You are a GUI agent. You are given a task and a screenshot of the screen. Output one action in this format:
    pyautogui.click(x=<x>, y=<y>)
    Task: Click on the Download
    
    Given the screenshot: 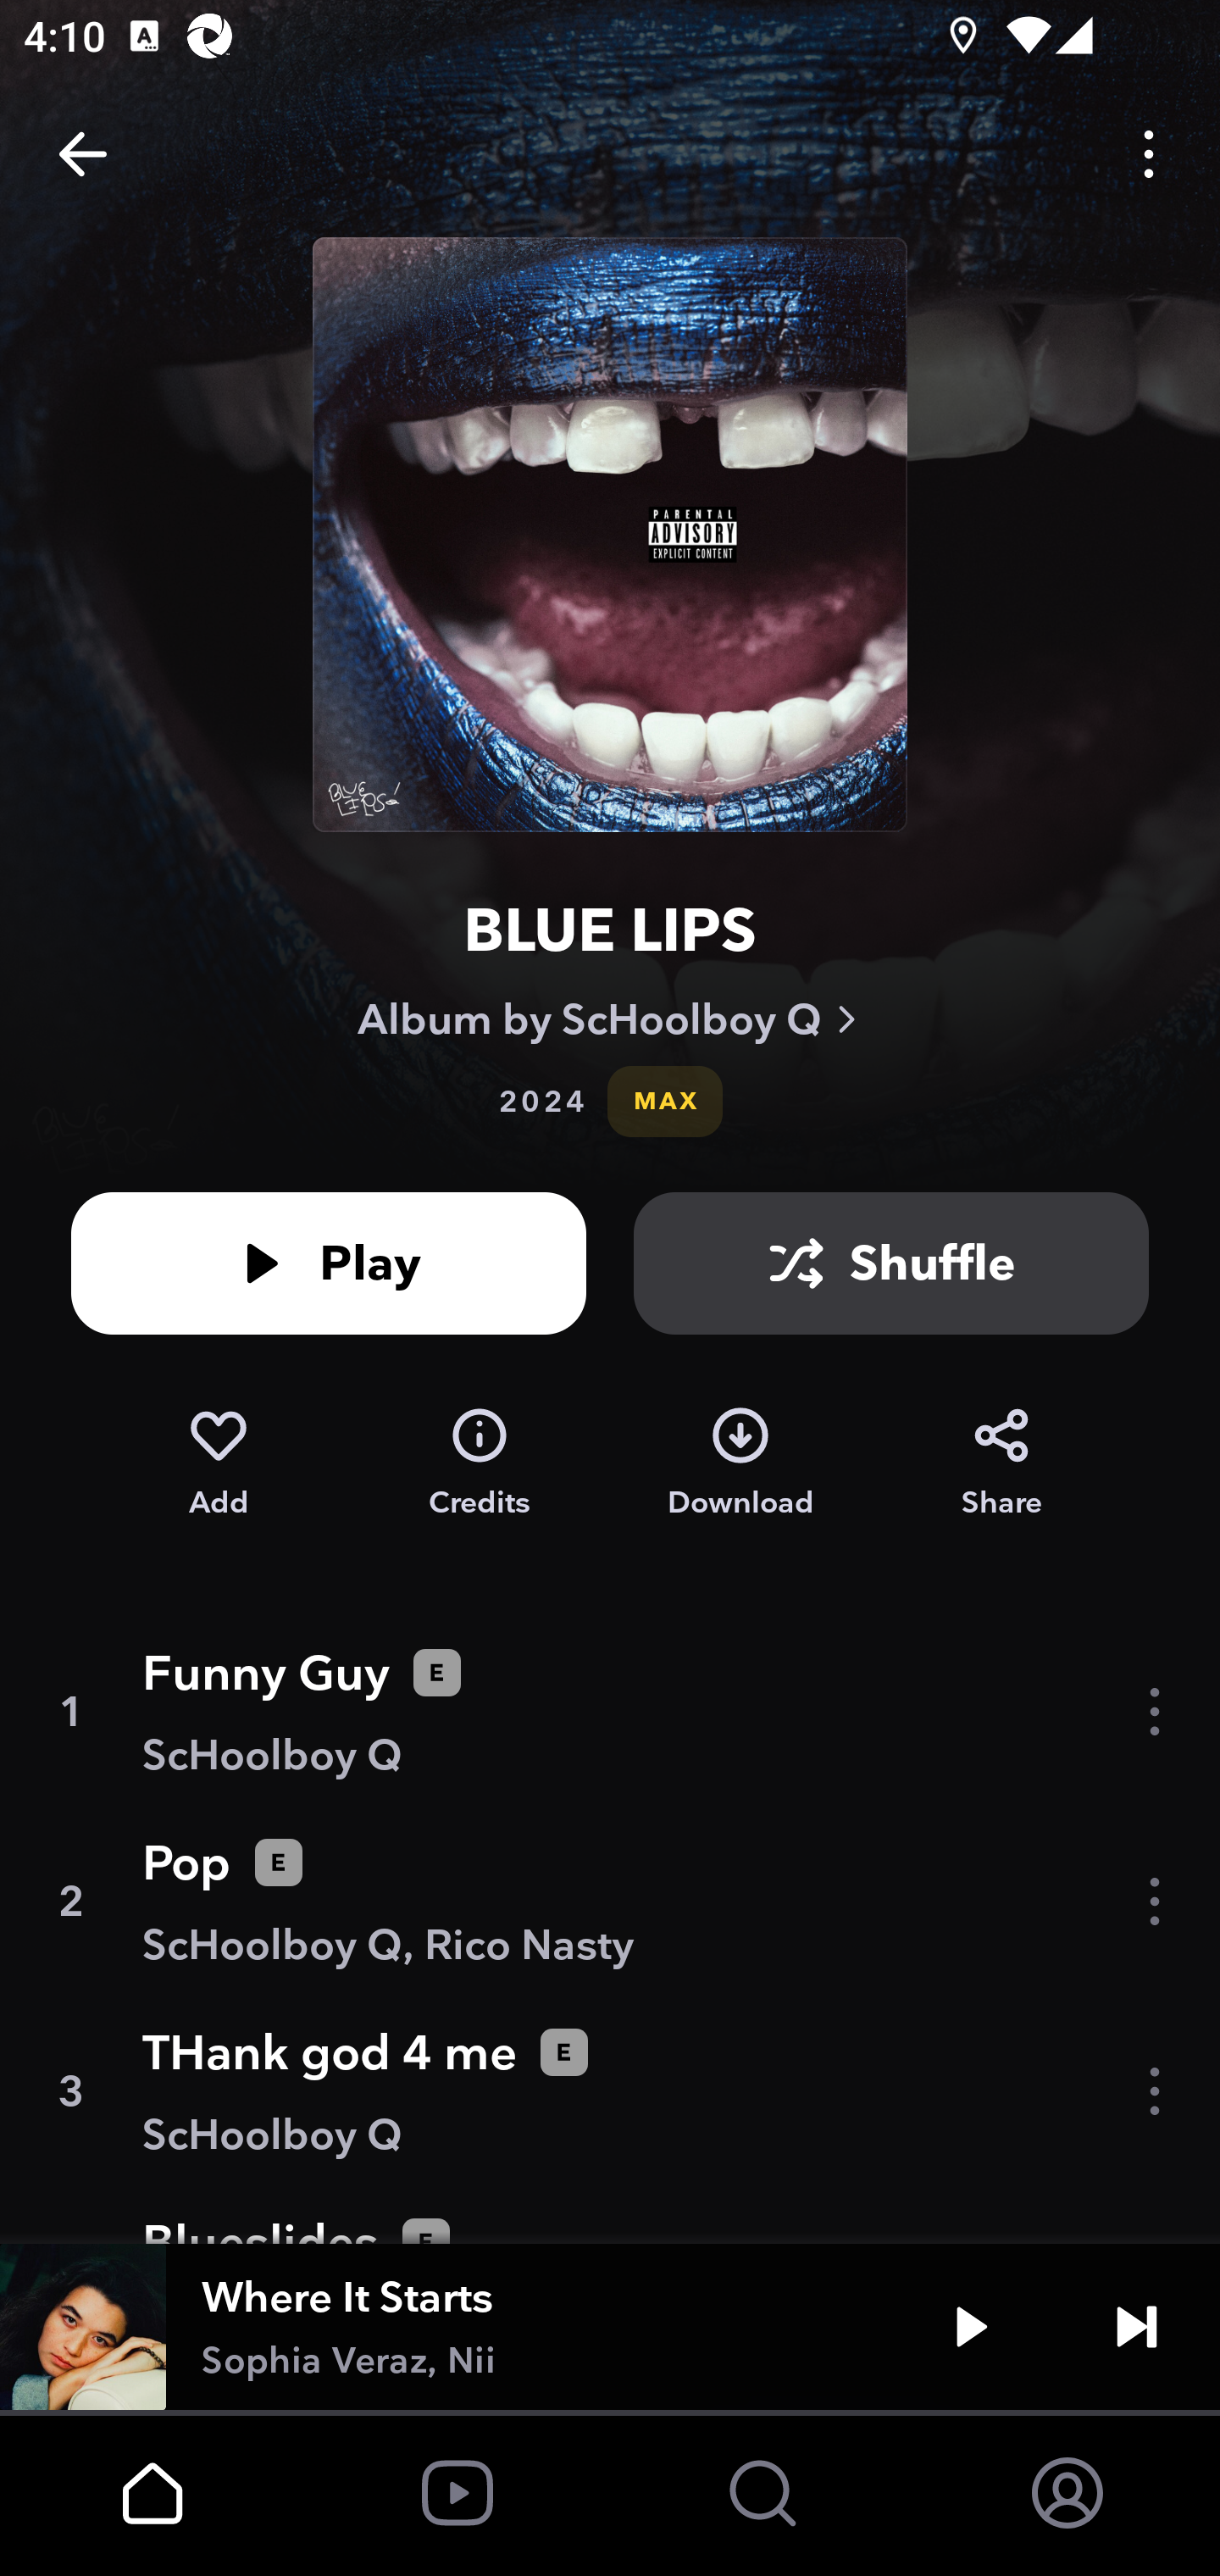 What is the action you would take?
    pyautogui.click(x=740, y=1463)
    